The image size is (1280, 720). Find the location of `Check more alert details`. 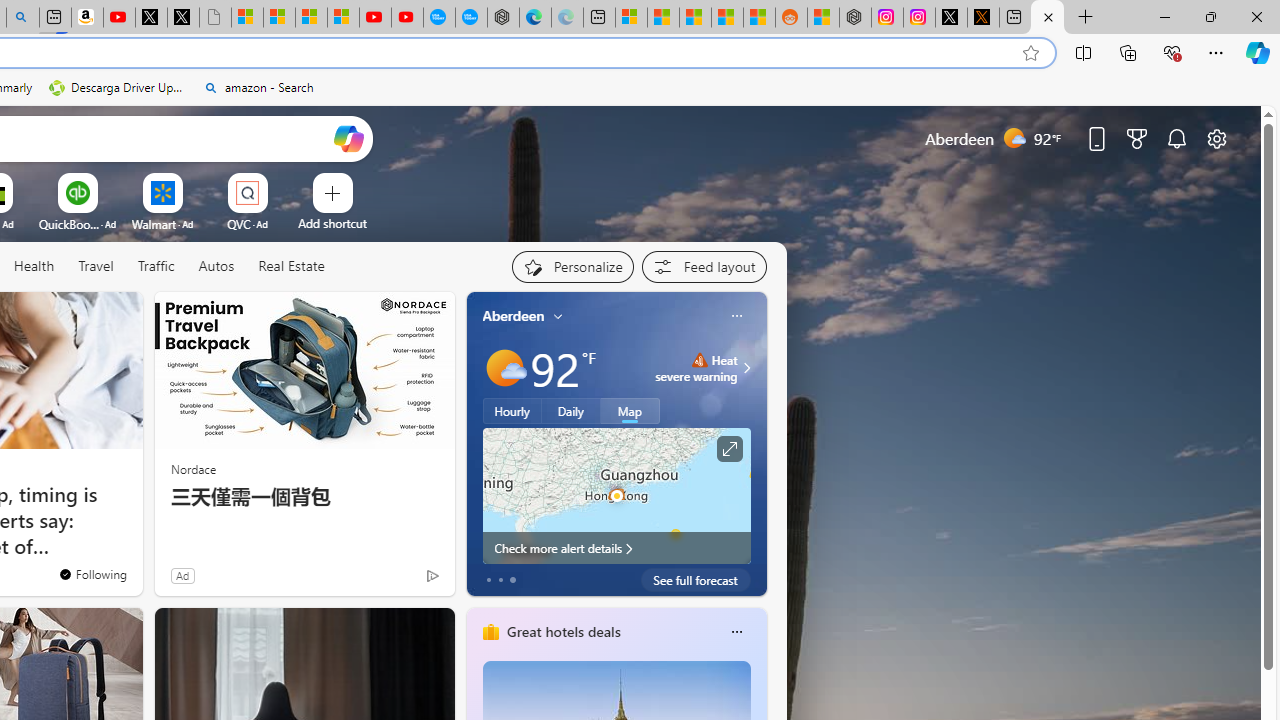

Check more alert details is located at coordinates (616, 548).